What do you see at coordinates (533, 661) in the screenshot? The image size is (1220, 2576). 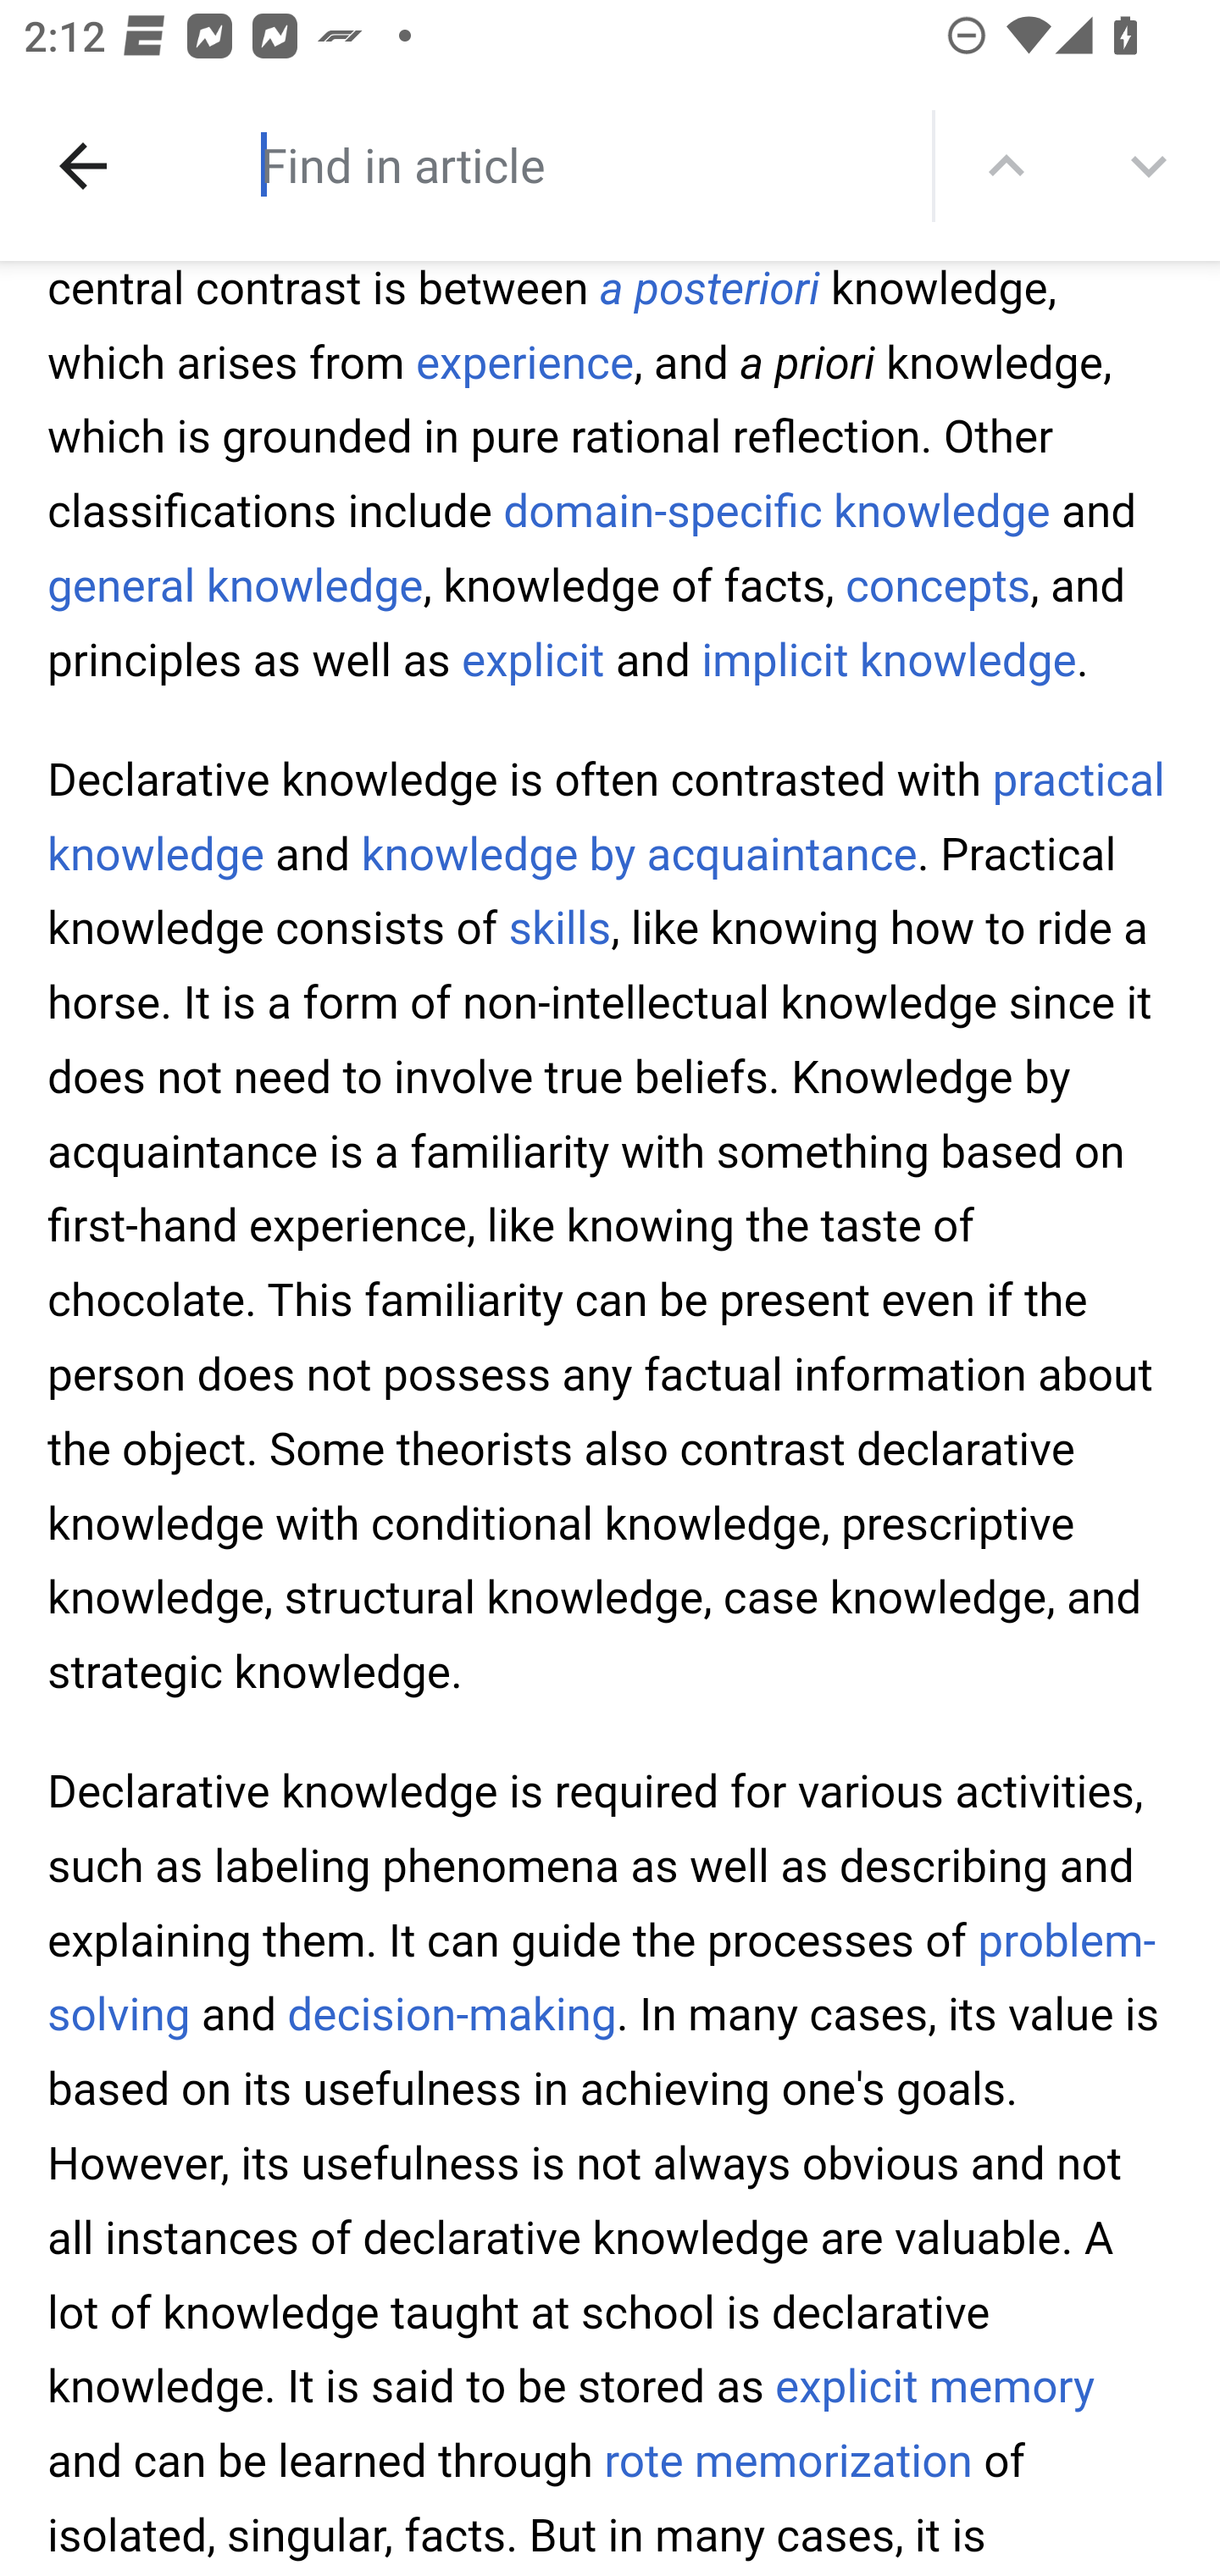 I see `explicit` at bounding box center [533, 661].